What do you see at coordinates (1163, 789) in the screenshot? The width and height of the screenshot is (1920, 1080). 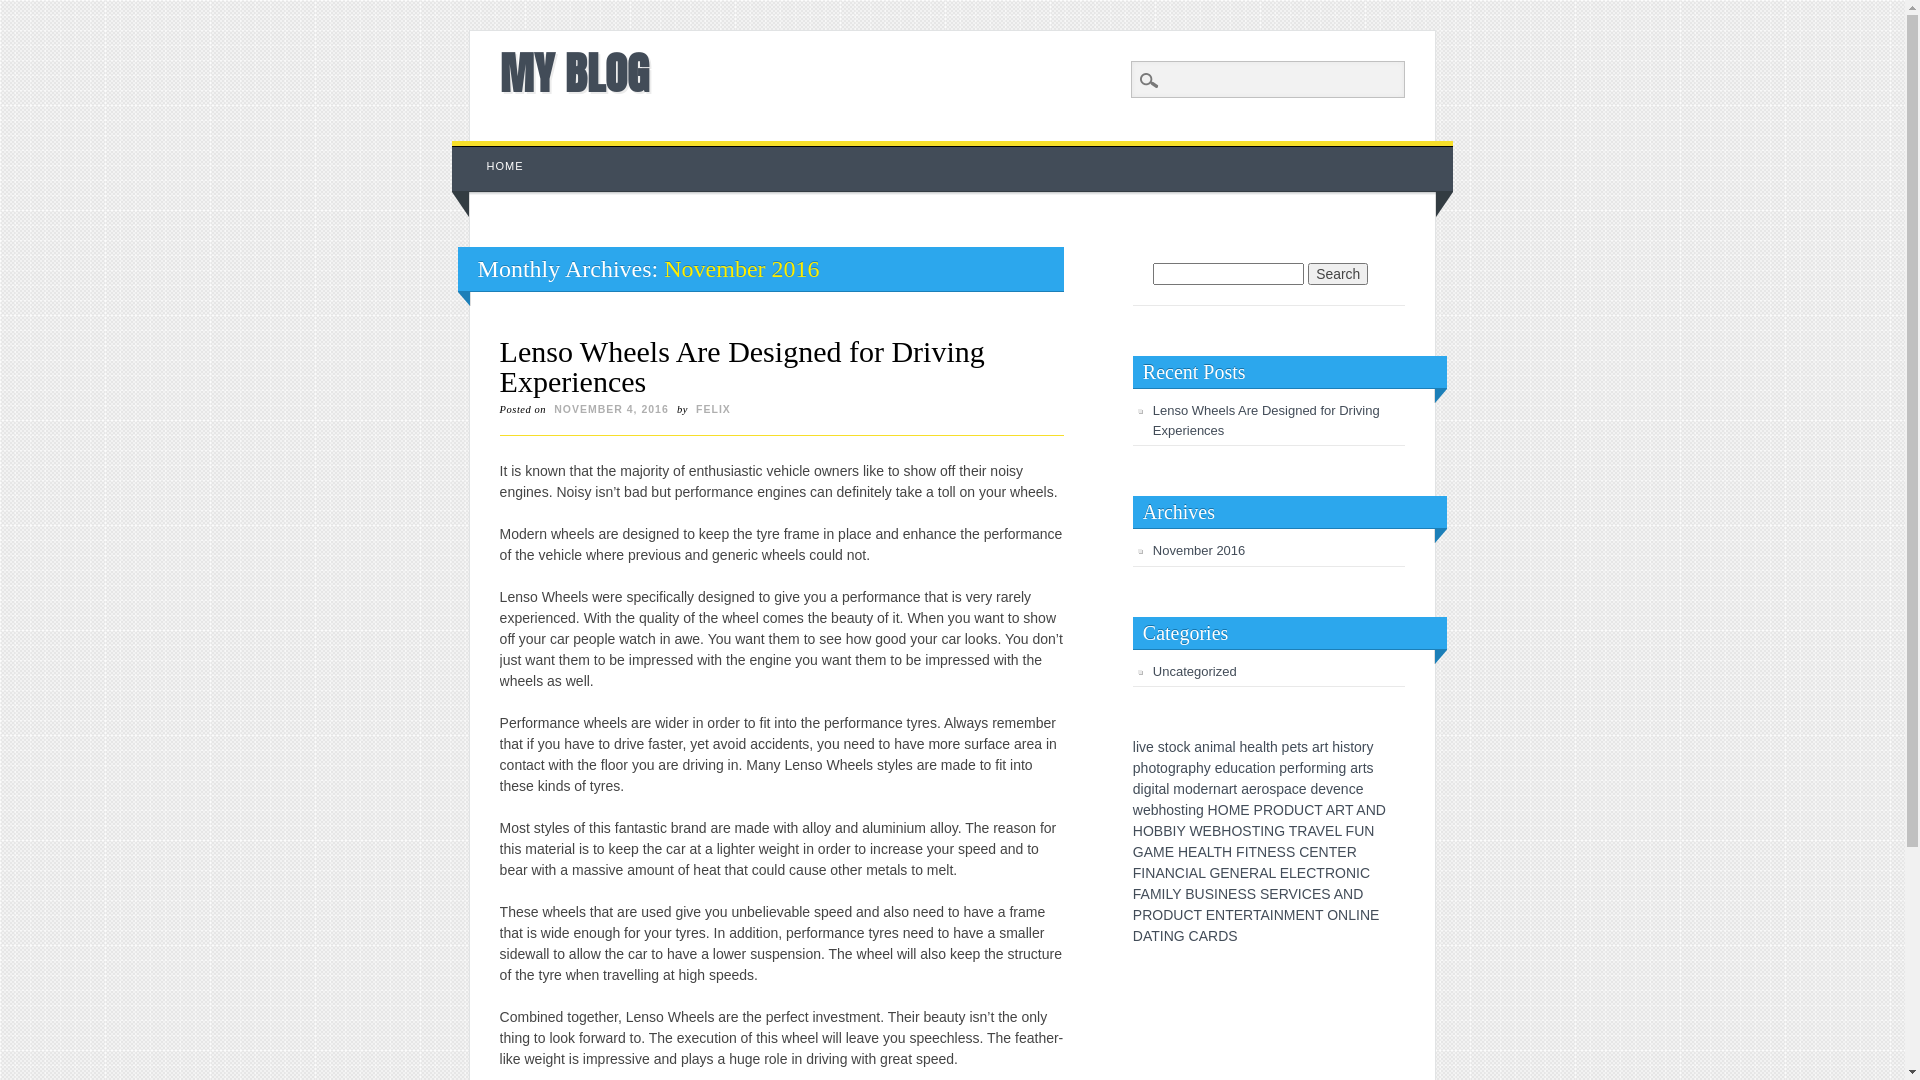 I see `a` at bounding box center [1163, 789].